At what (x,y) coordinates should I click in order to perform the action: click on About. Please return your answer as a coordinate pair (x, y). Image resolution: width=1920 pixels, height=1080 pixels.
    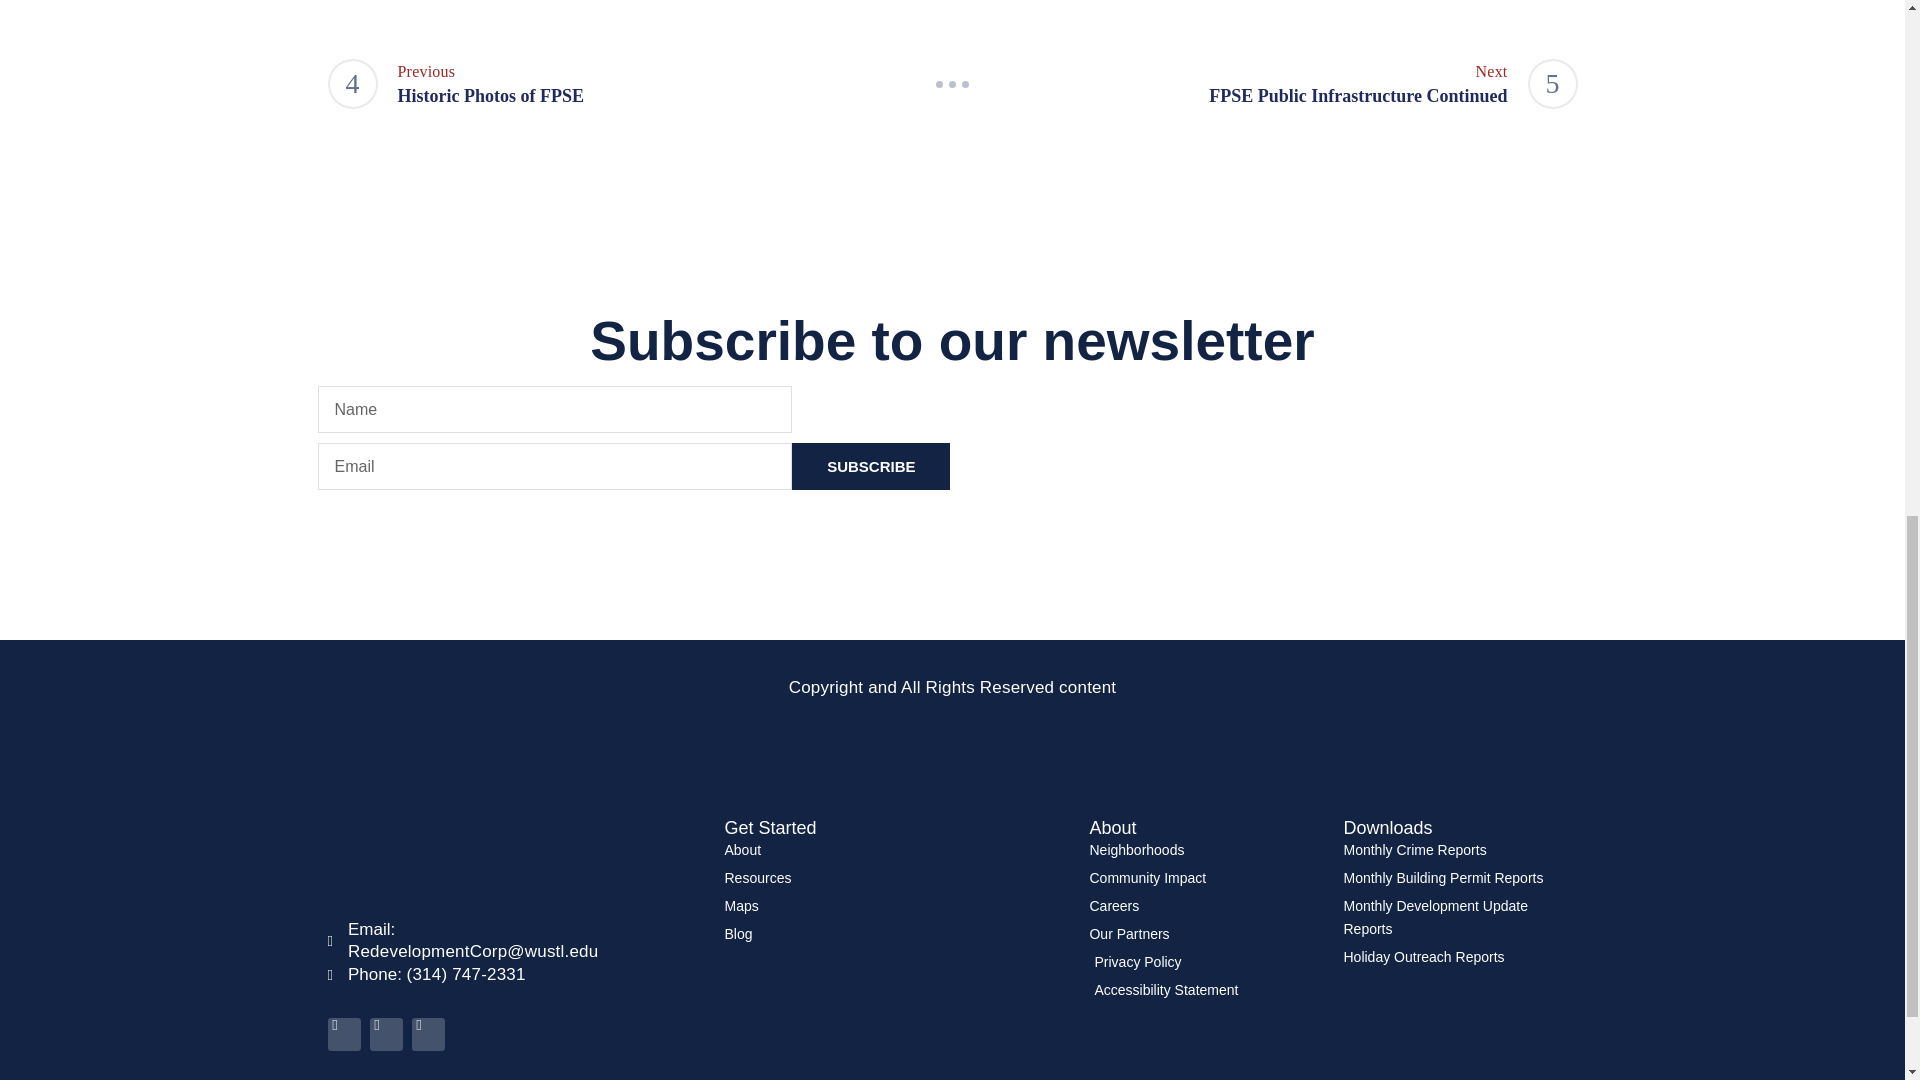
    Looking at the image, I should click on (870, 466).